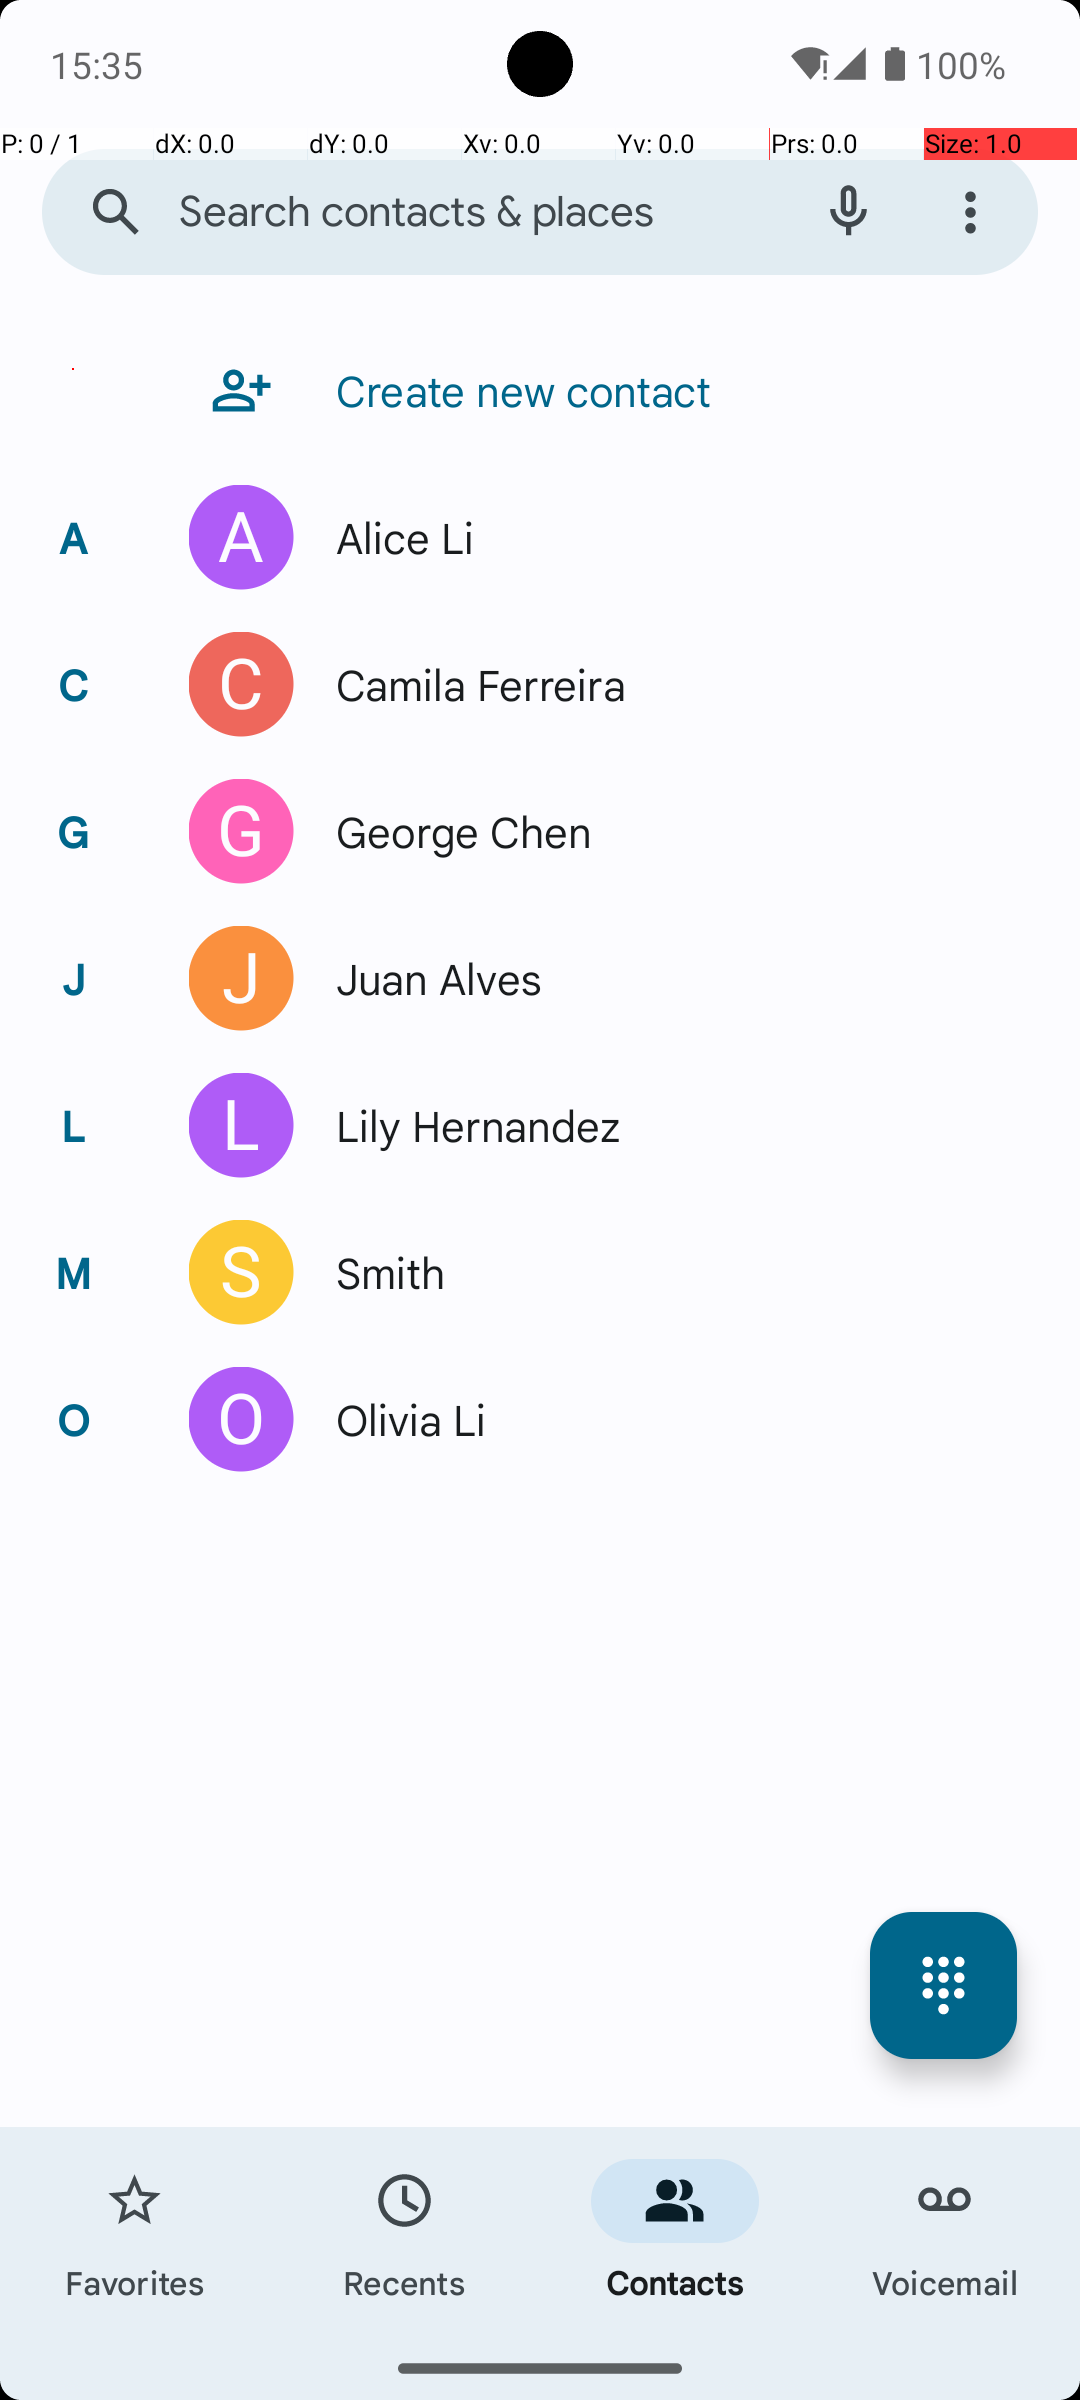  I want to click on Camila Ferreira, so click(470, 684).